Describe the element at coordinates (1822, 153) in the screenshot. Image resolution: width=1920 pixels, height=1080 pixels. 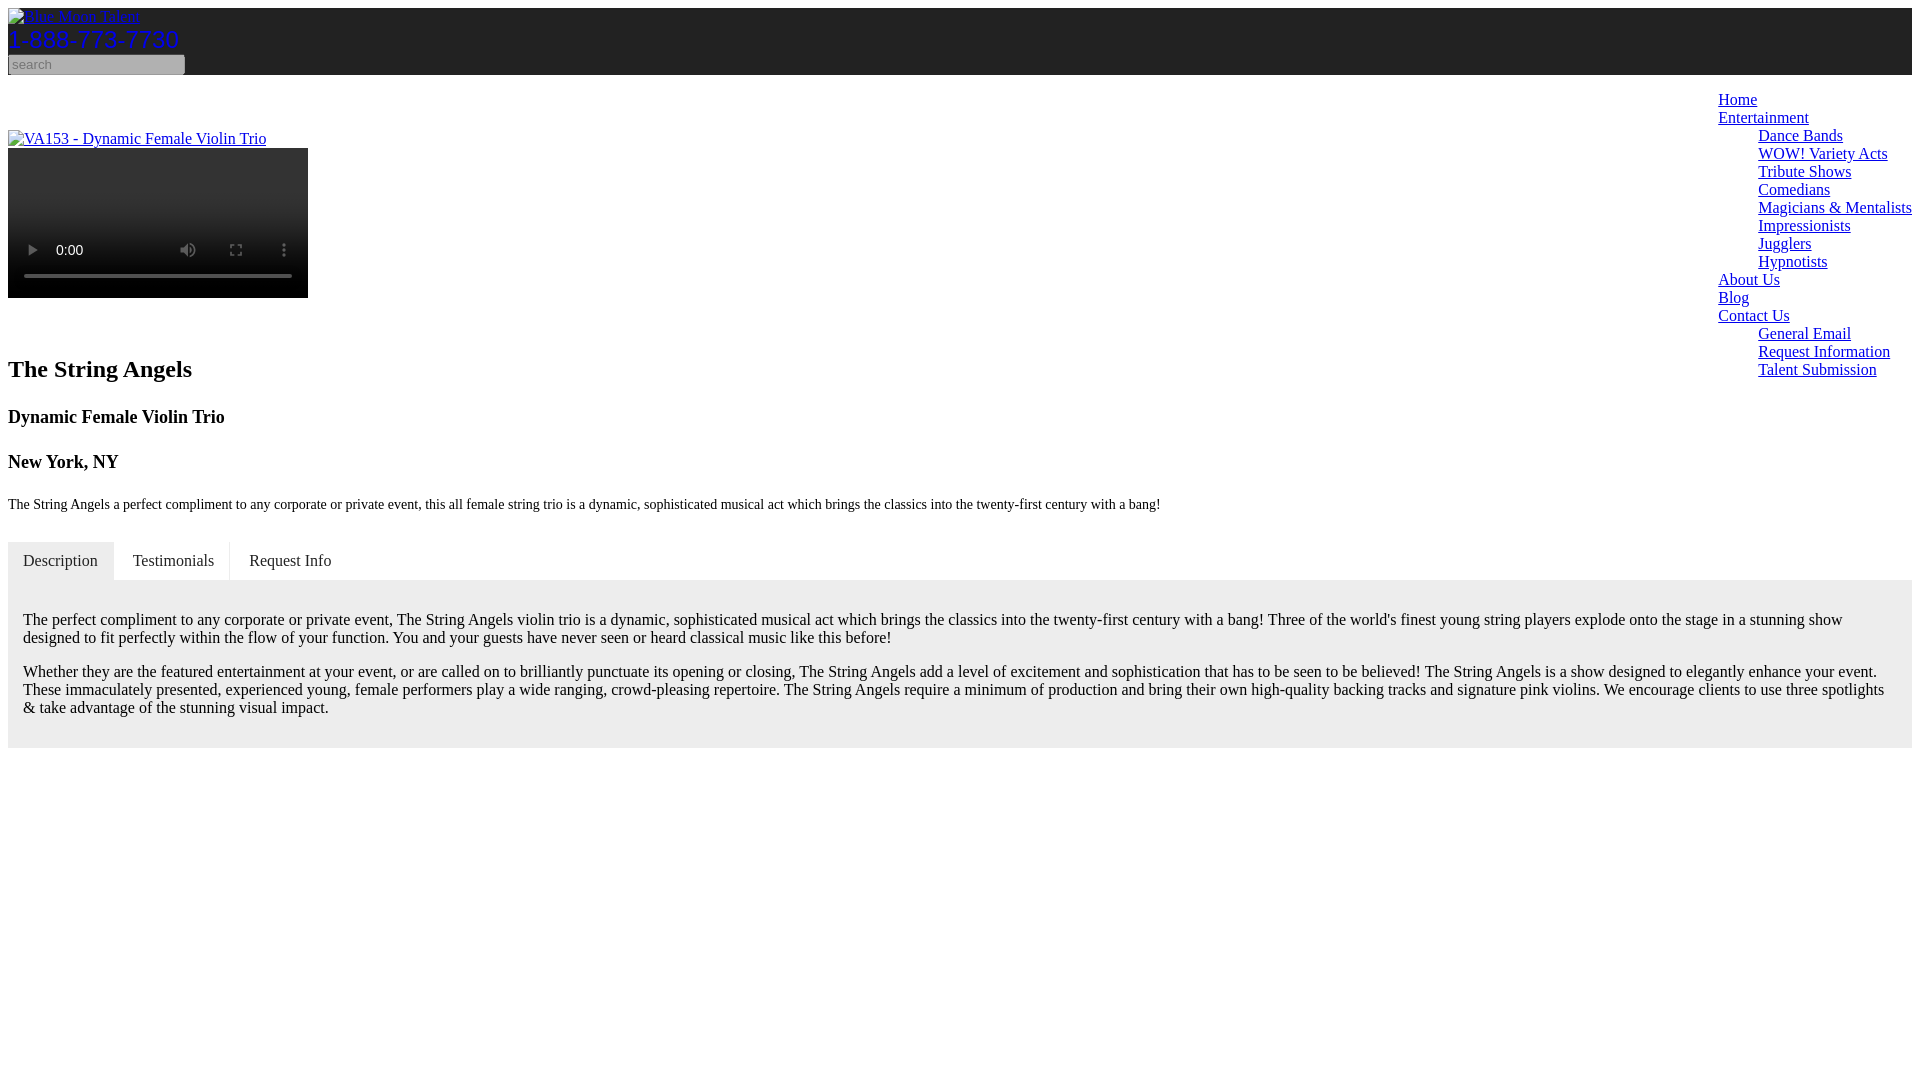
I see `WOW! Variety Acts` at that location.